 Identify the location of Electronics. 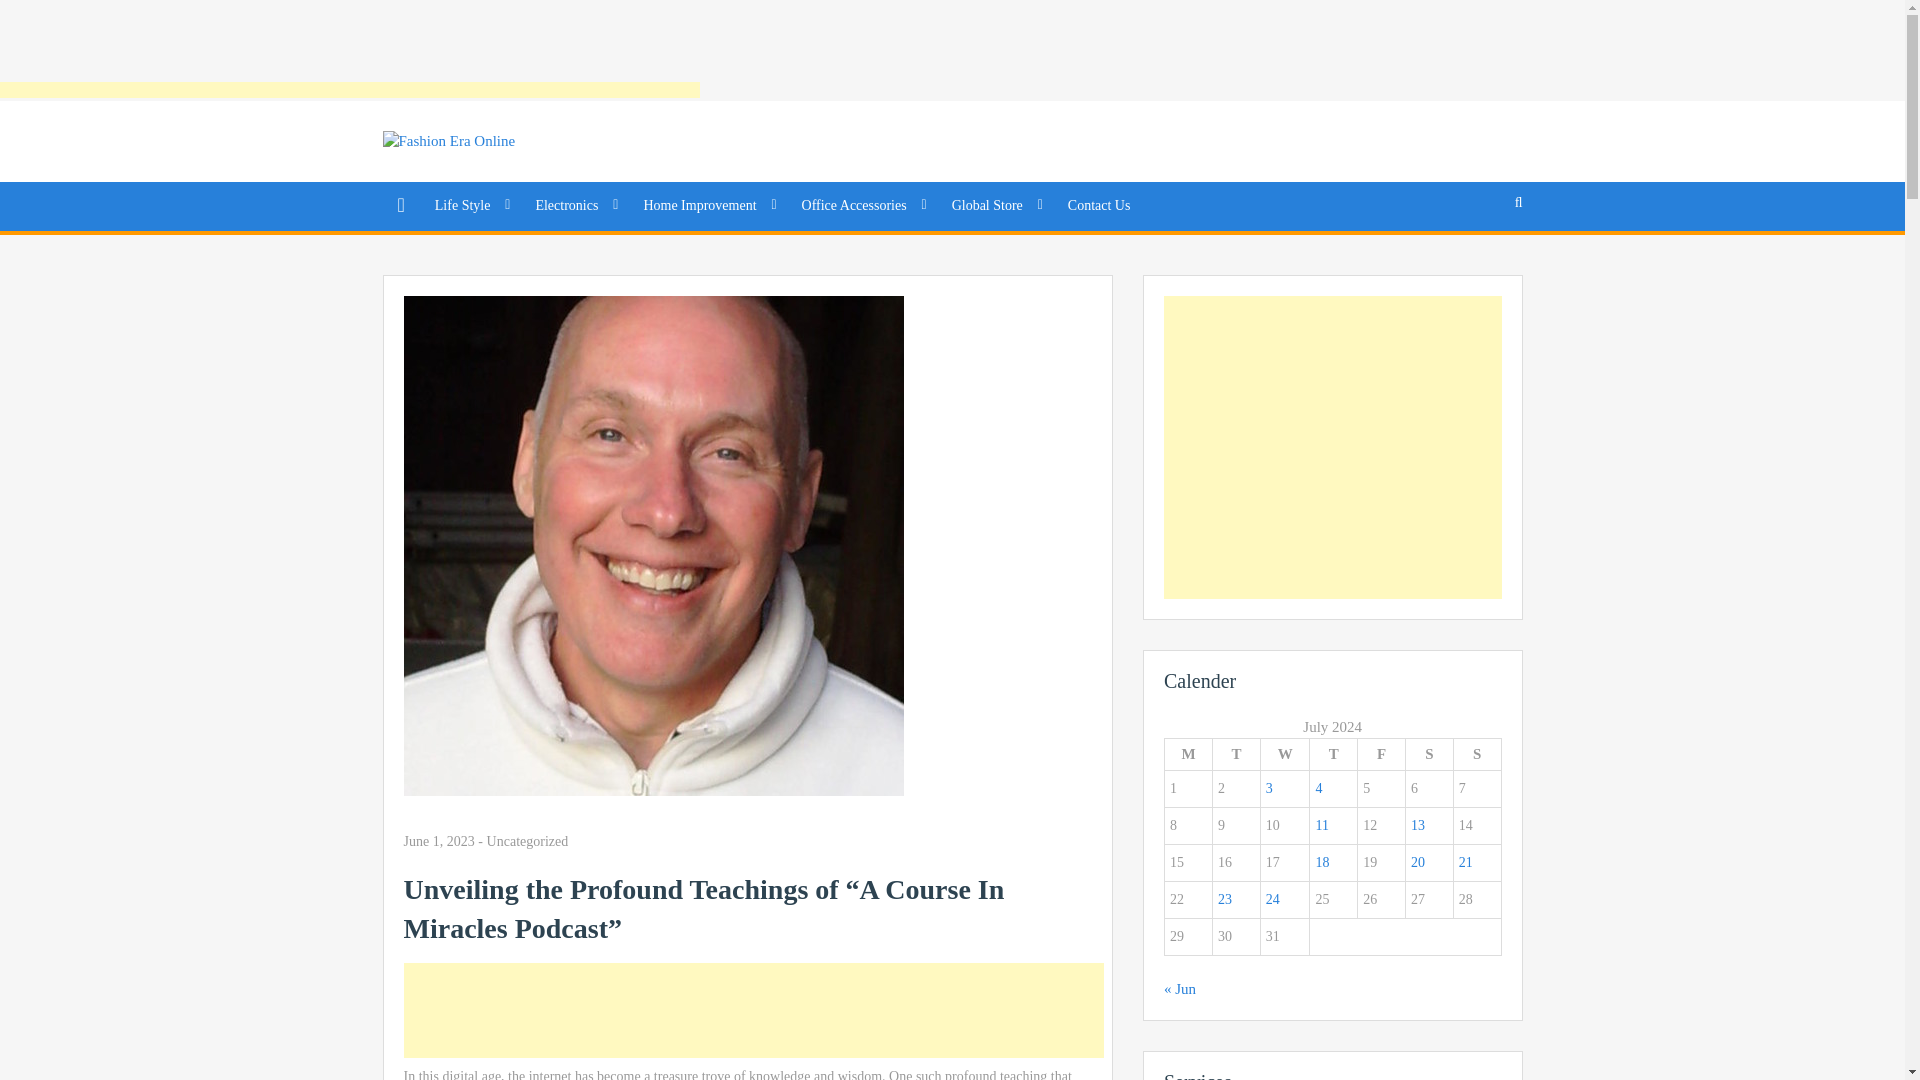
(574, 206).